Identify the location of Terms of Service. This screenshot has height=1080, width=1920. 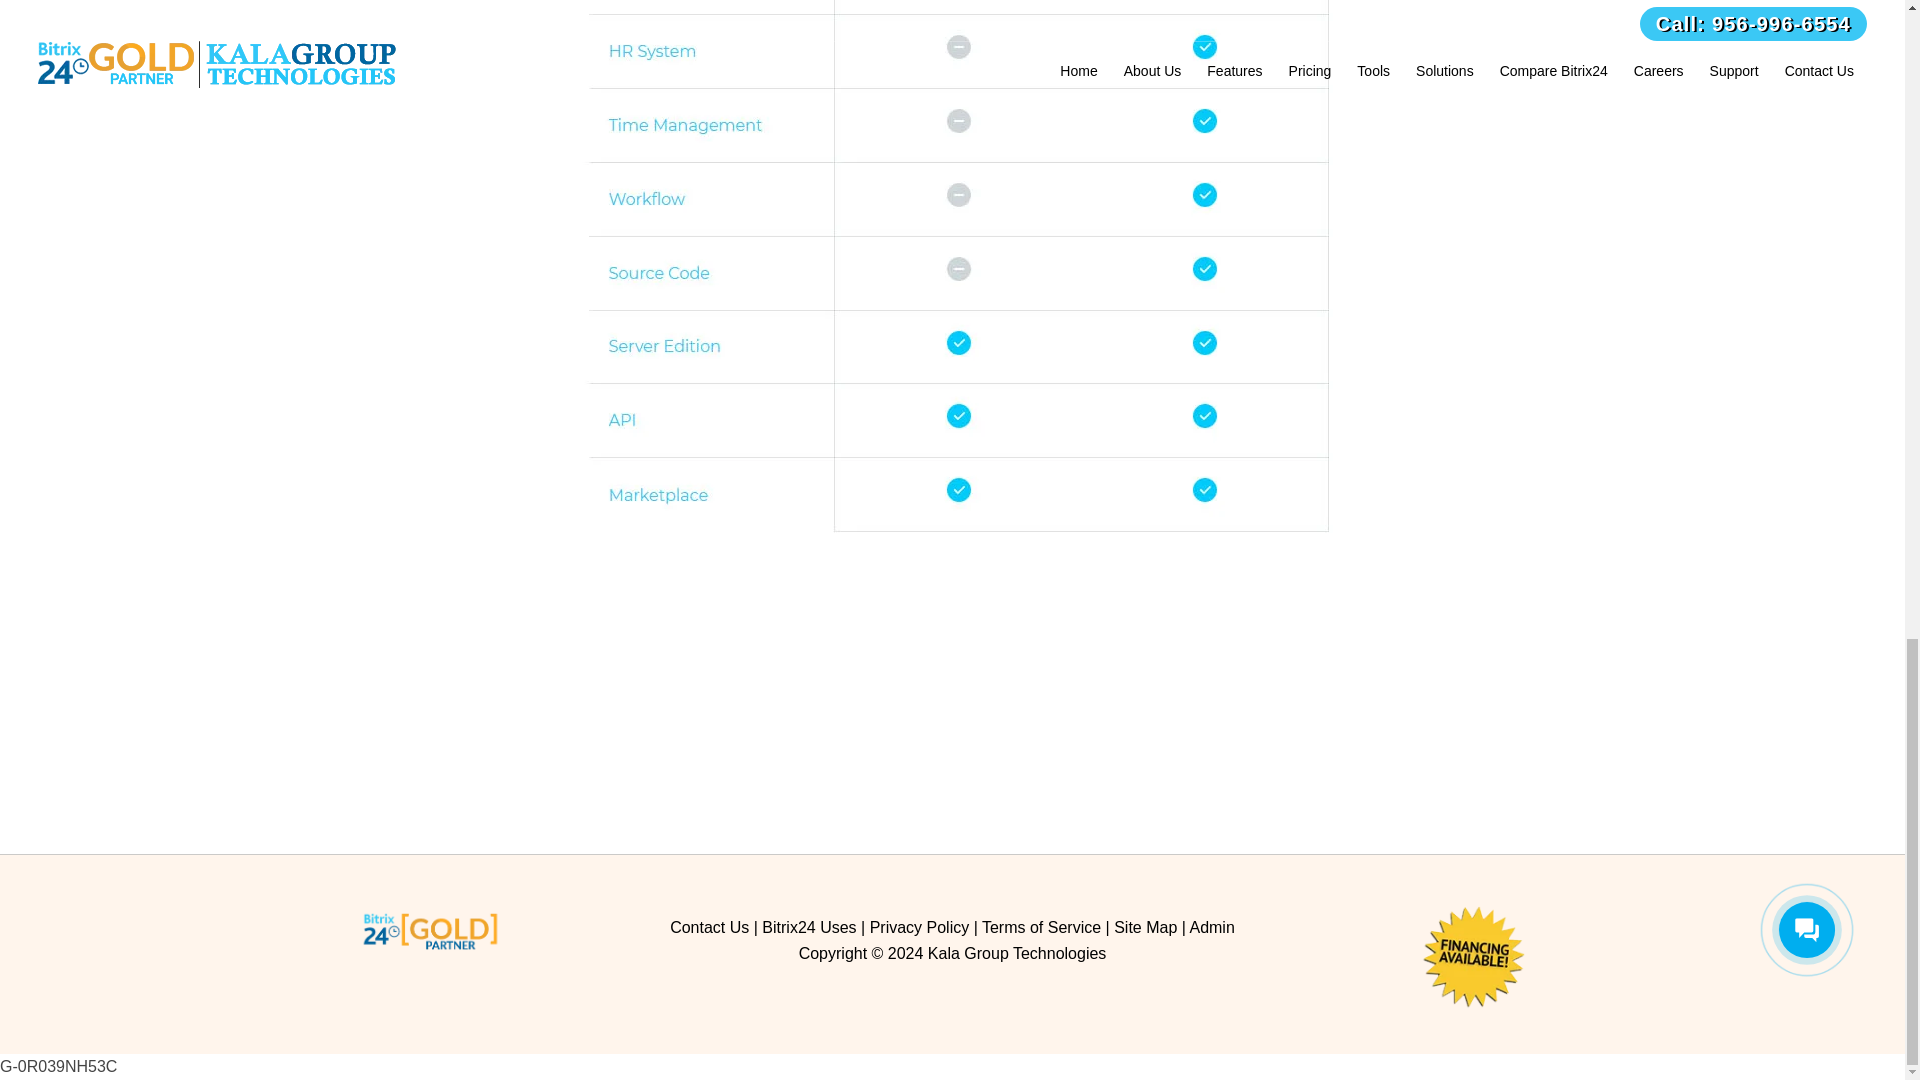
(1040, 928).